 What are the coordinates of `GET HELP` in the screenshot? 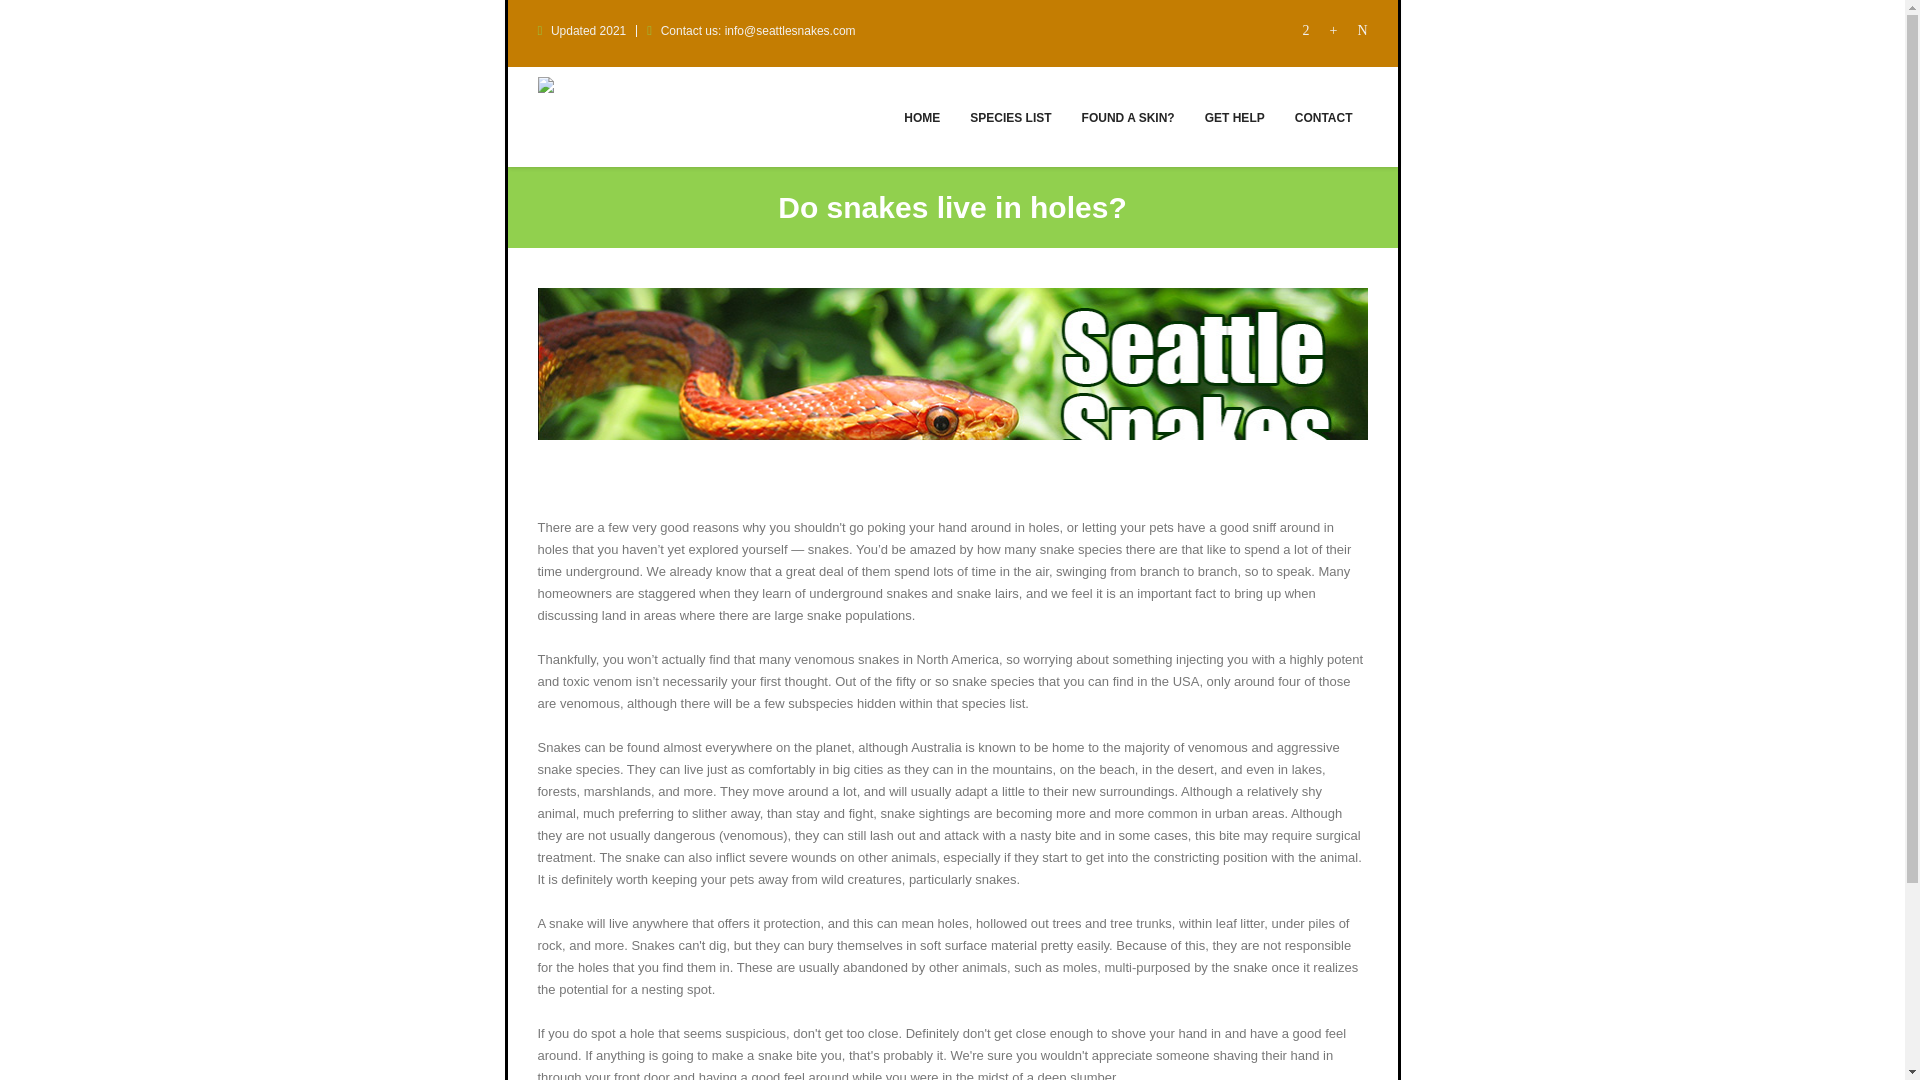 It's located at (1235, 116).